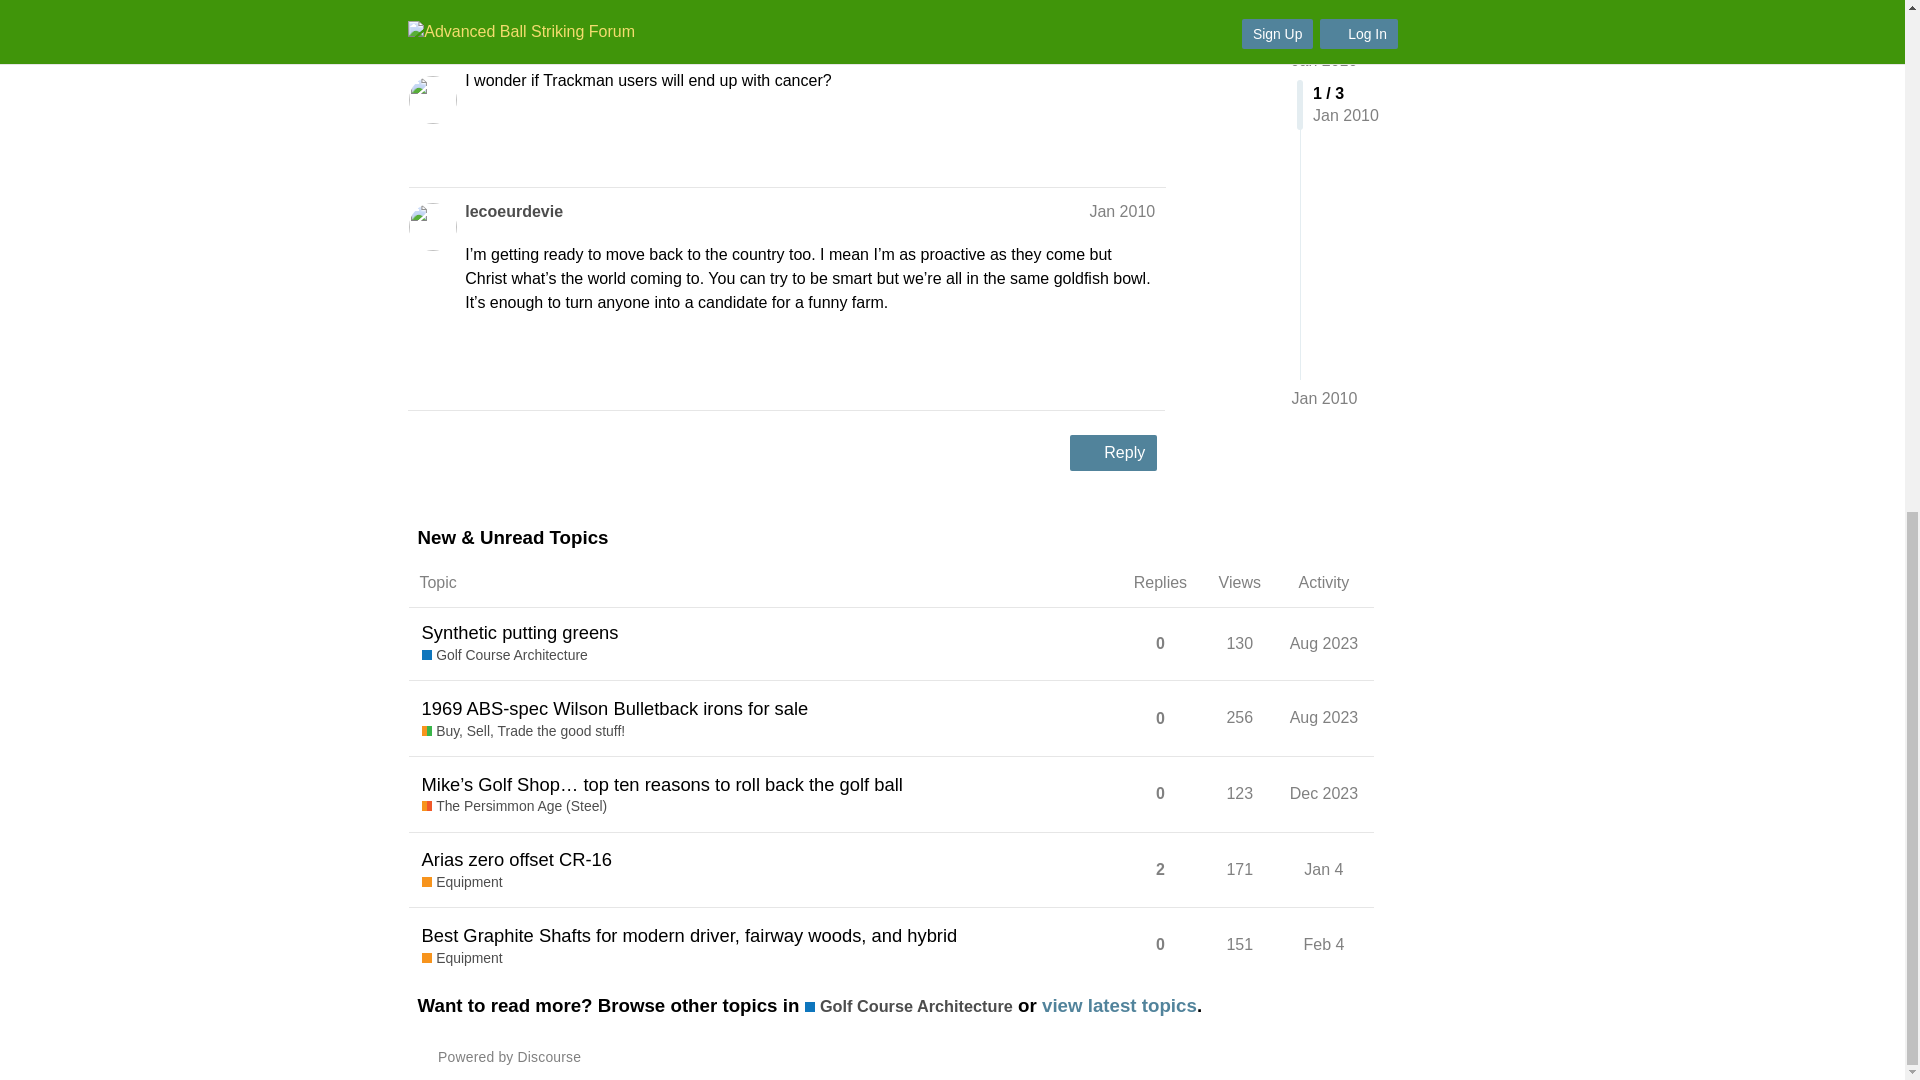 The width and height of the screenshot is (1920, 1080). Describe the element at coordinates (504, 656) in the screenshot. I see `Golf Course Architecture` at that location.